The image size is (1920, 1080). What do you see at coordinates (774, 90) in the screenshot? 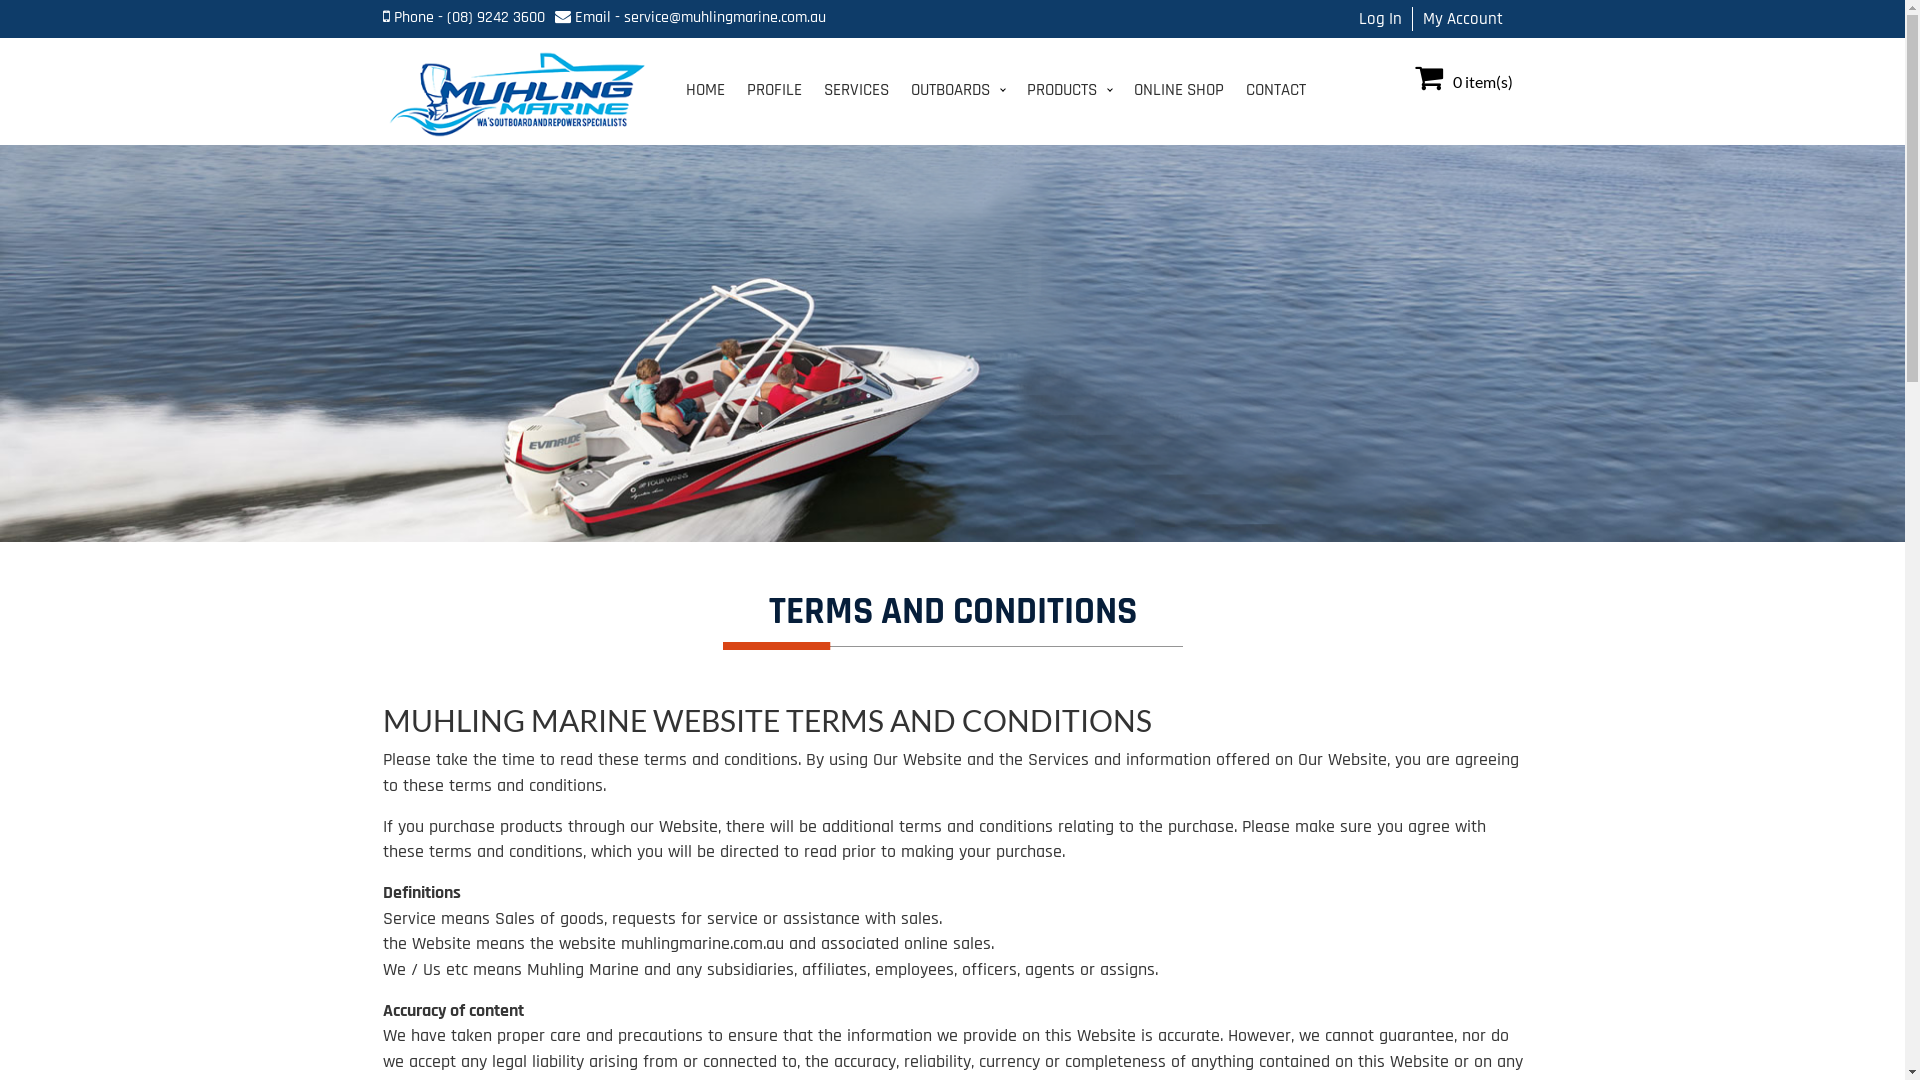
I see `PROFILE` at bounding box center [774, 90].